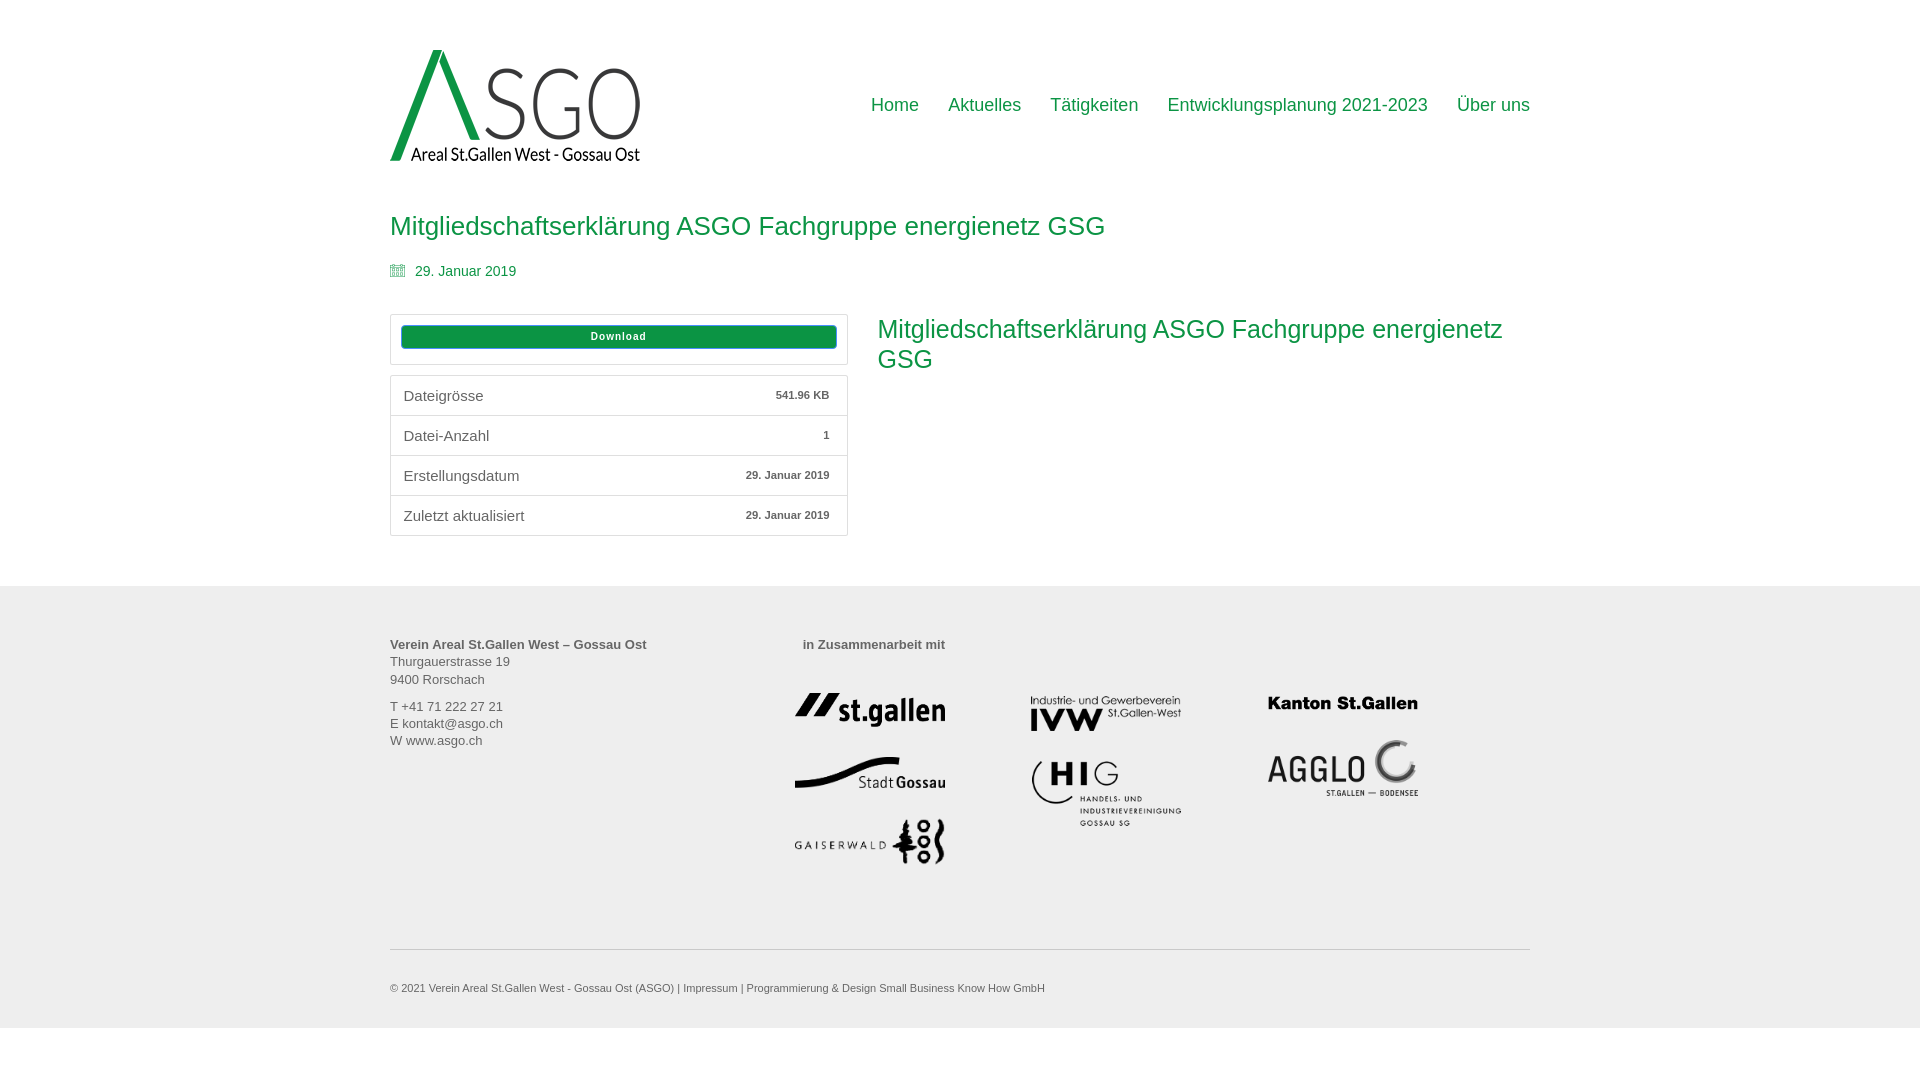 The width and height of the screenshot is (1920, 1080). I want to click on +41 71 222 27 21, so click(452, 706).